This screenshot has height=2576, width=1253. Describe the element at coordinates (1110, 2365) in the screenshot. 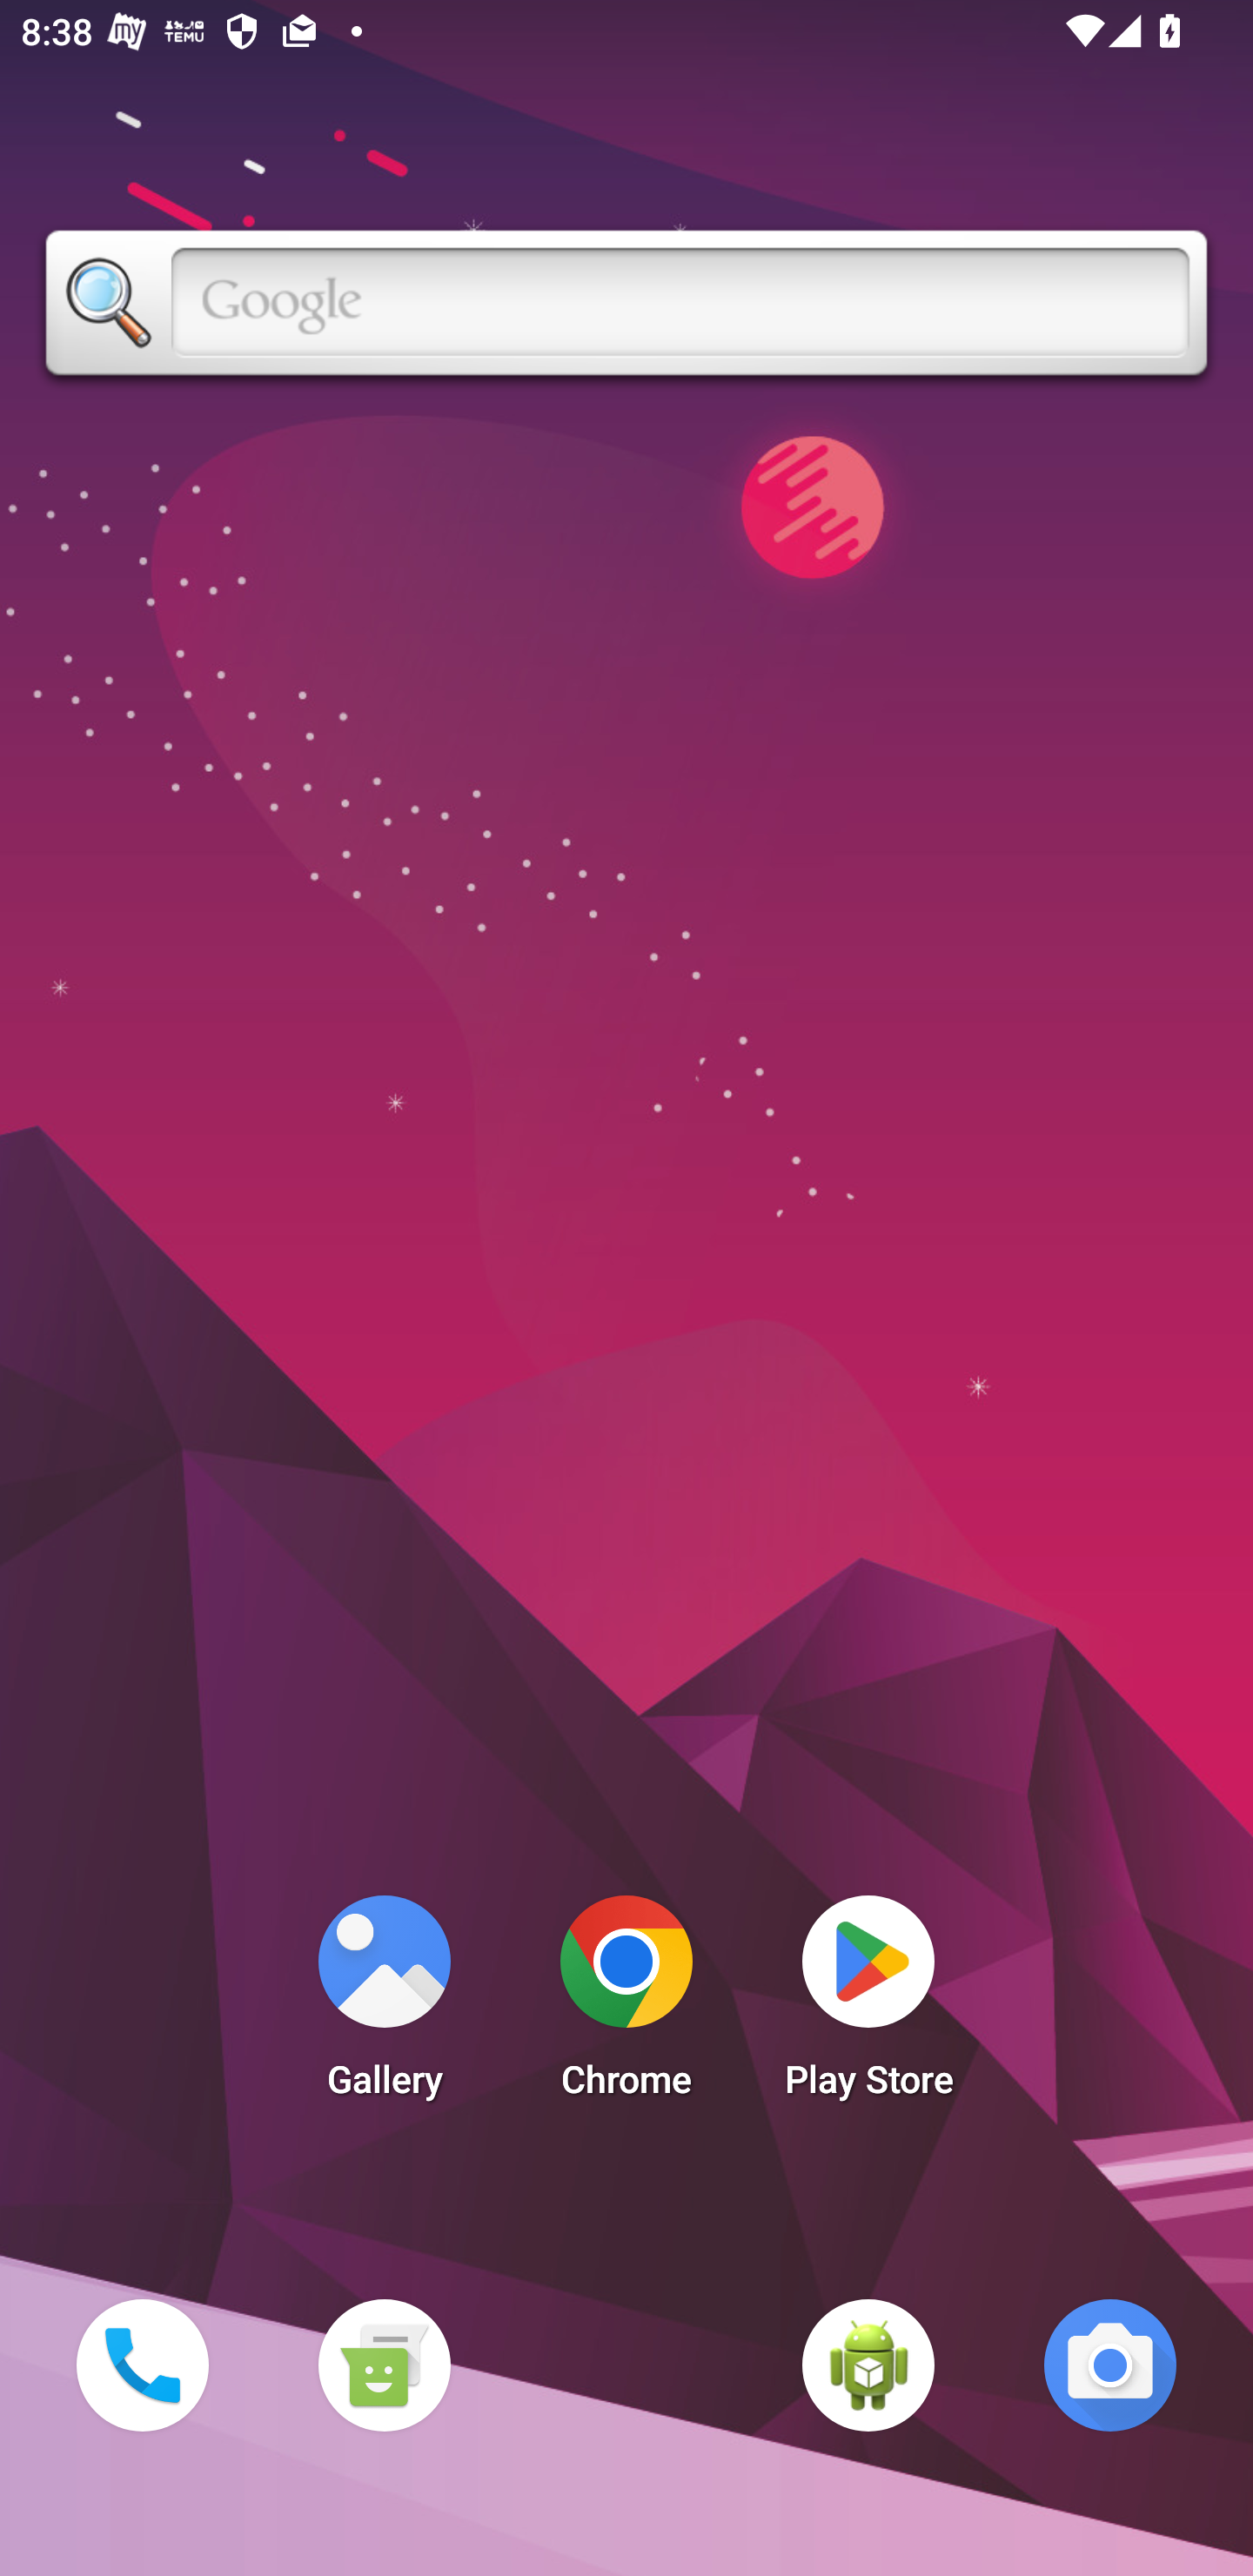

I see `Camera` at that location.